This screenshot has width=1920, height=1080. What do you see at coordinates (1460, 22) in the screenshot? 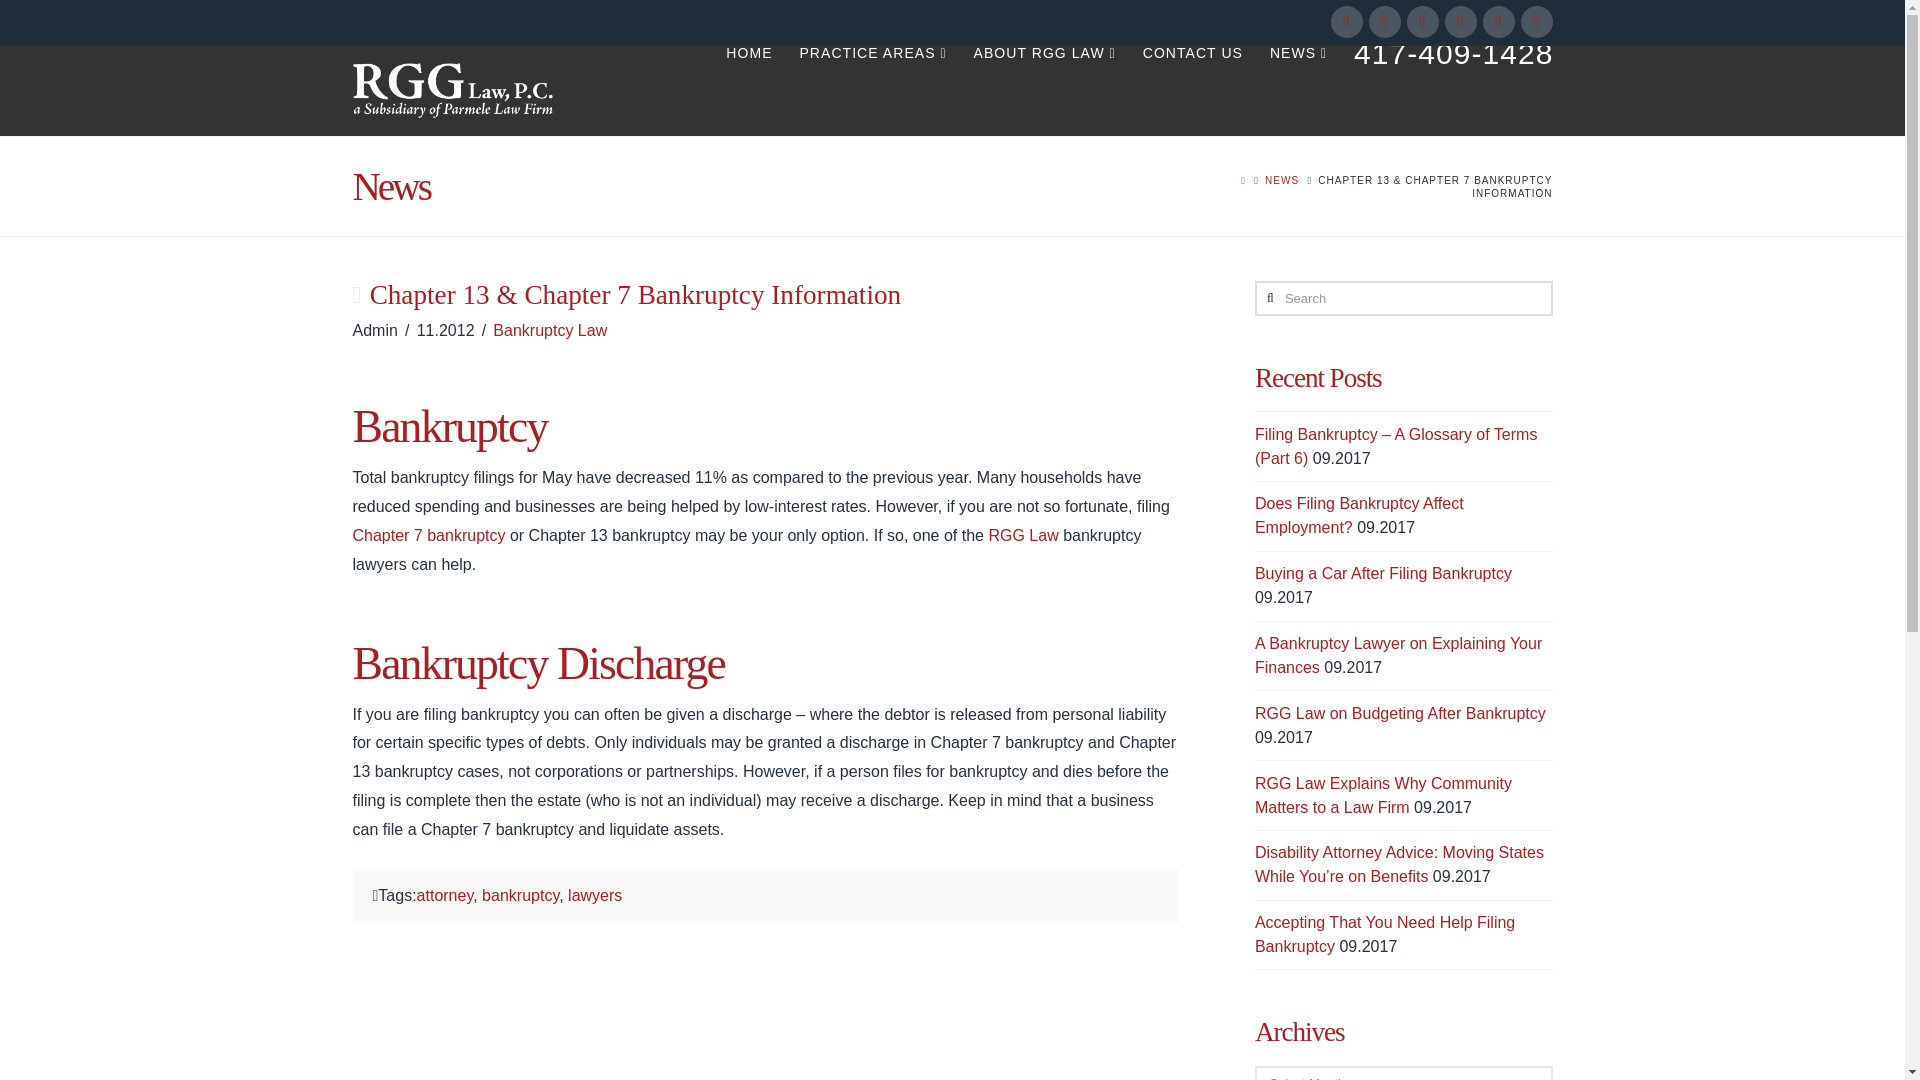
I see `LinkedIn` at bounding box center [1460, 22].